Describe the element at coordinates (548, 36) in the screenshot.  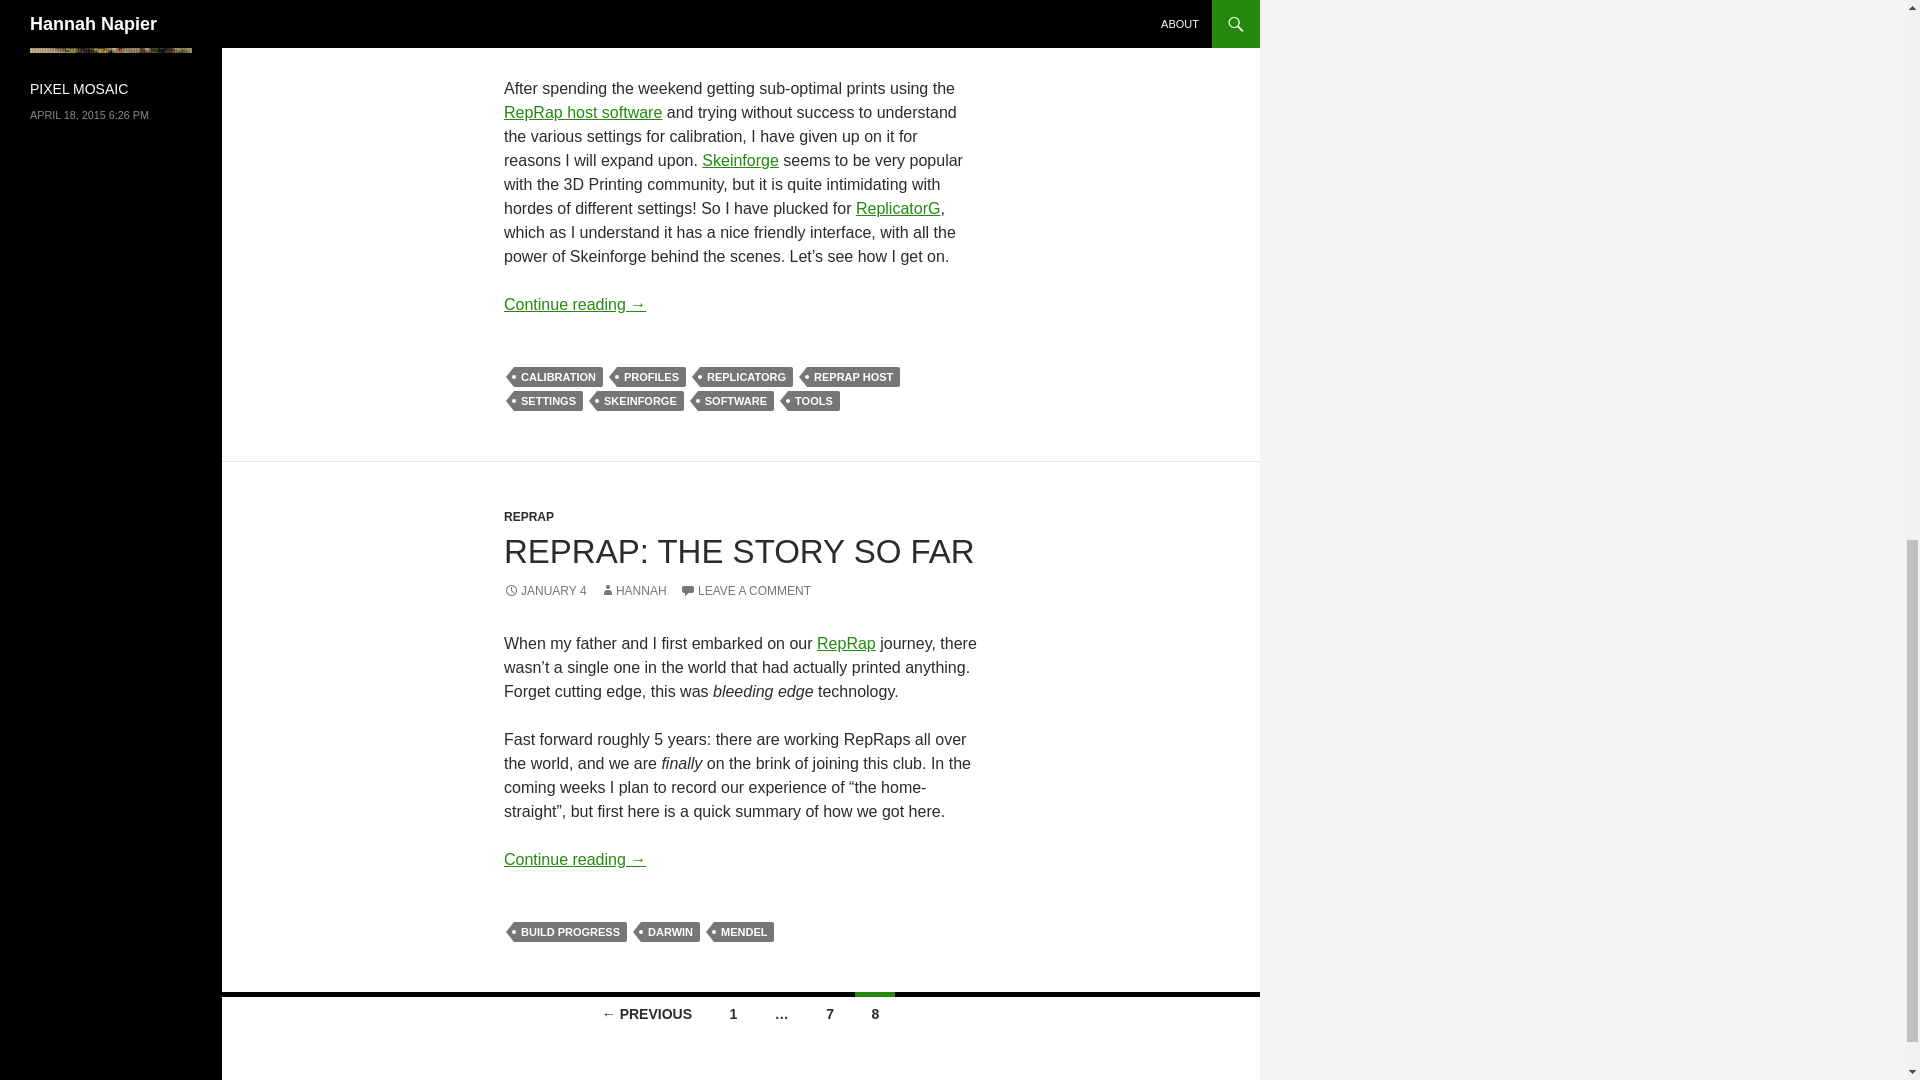
I see `JANUARY 10` at that location.